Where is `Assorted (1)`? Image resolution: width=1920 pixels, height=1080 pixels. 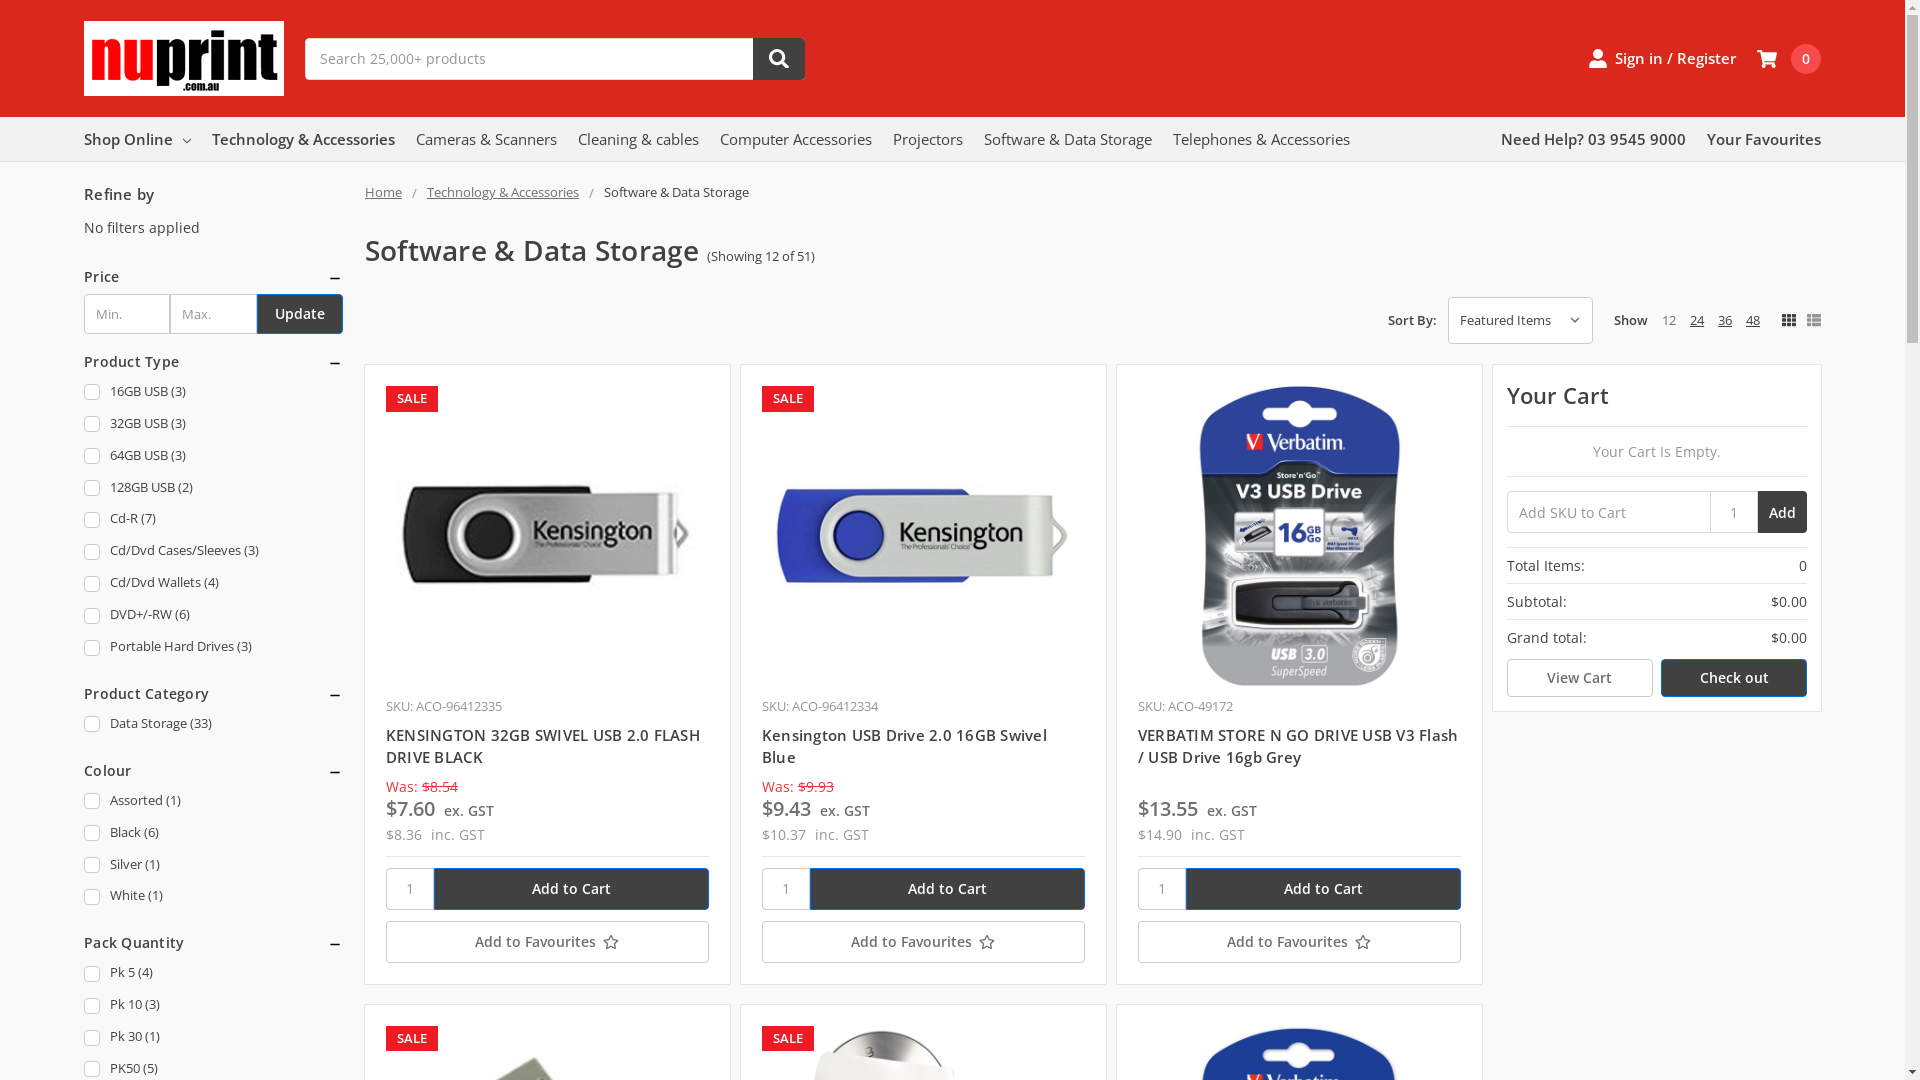
Assorted (1) is located at coordinates (214, 802).